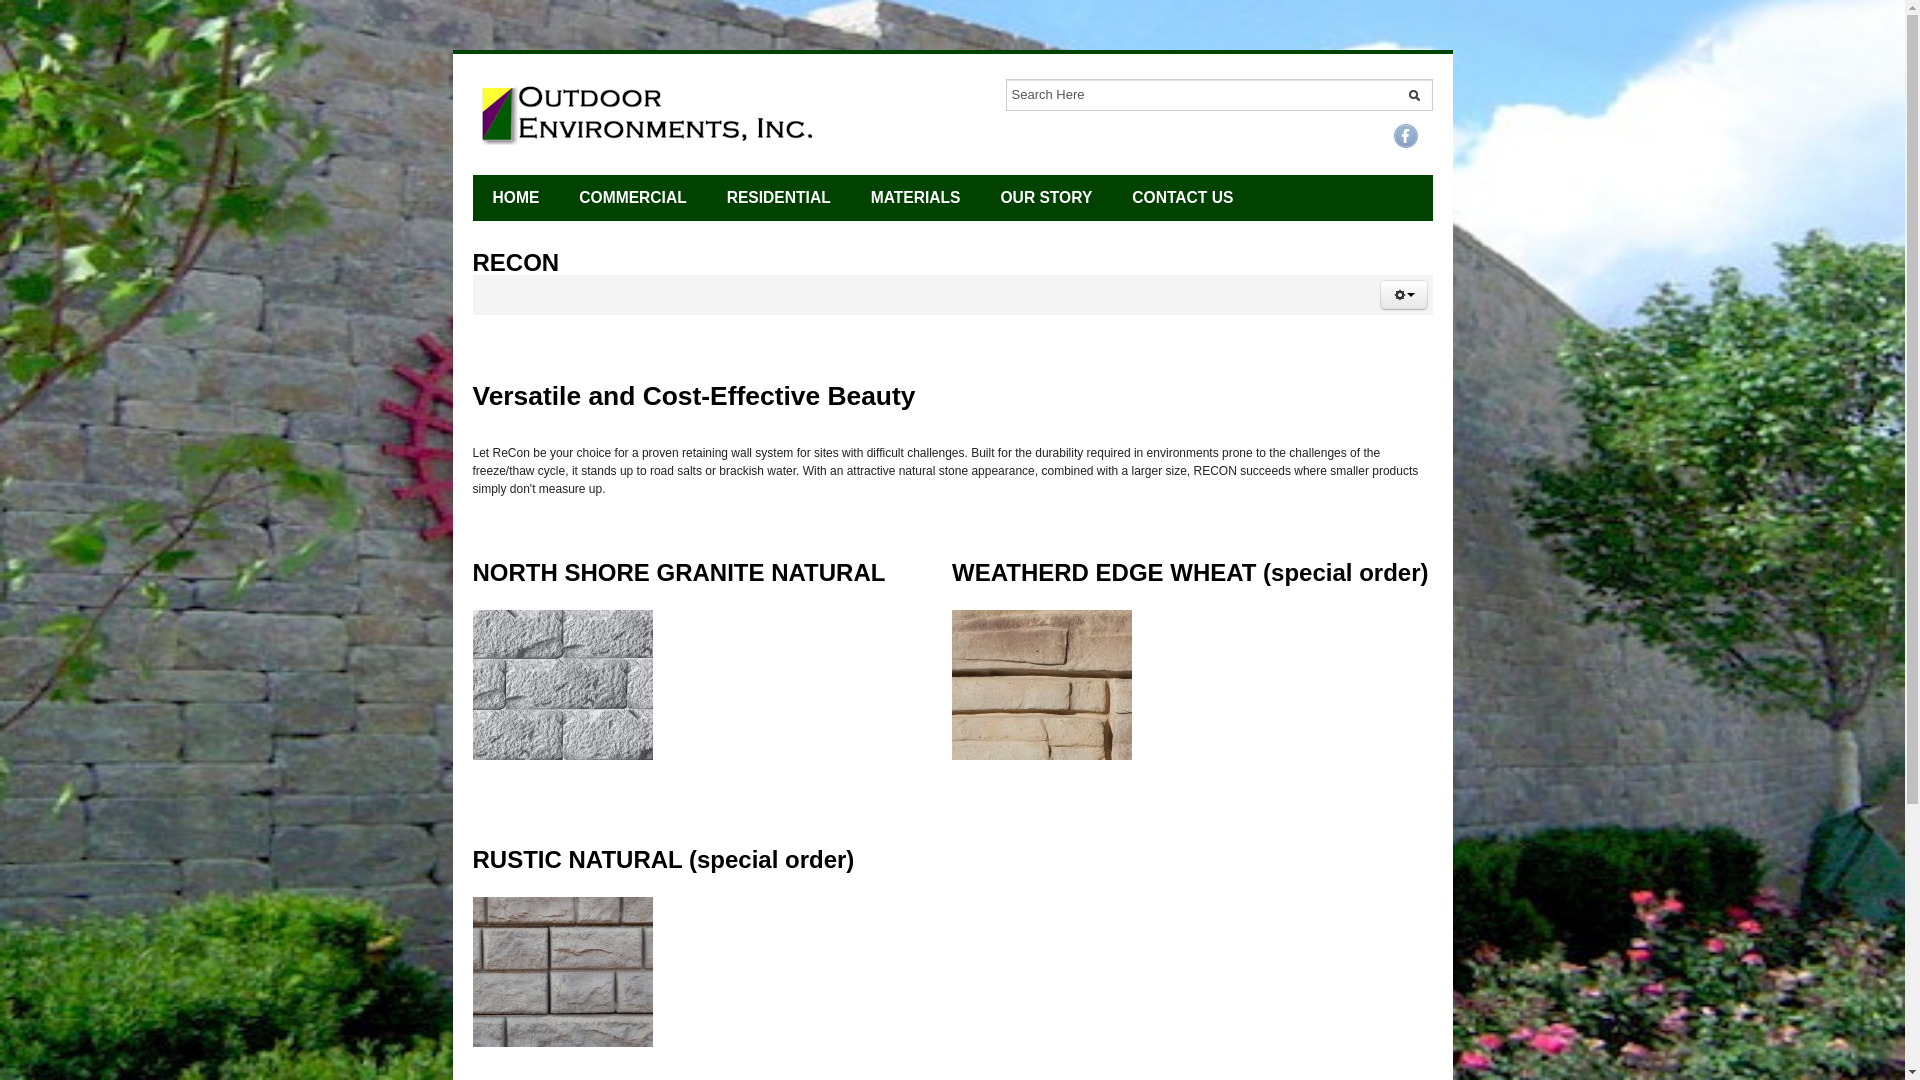 This screenshot has height=1080, width=1920. I want to click on Facebook, so click(1406, 136).